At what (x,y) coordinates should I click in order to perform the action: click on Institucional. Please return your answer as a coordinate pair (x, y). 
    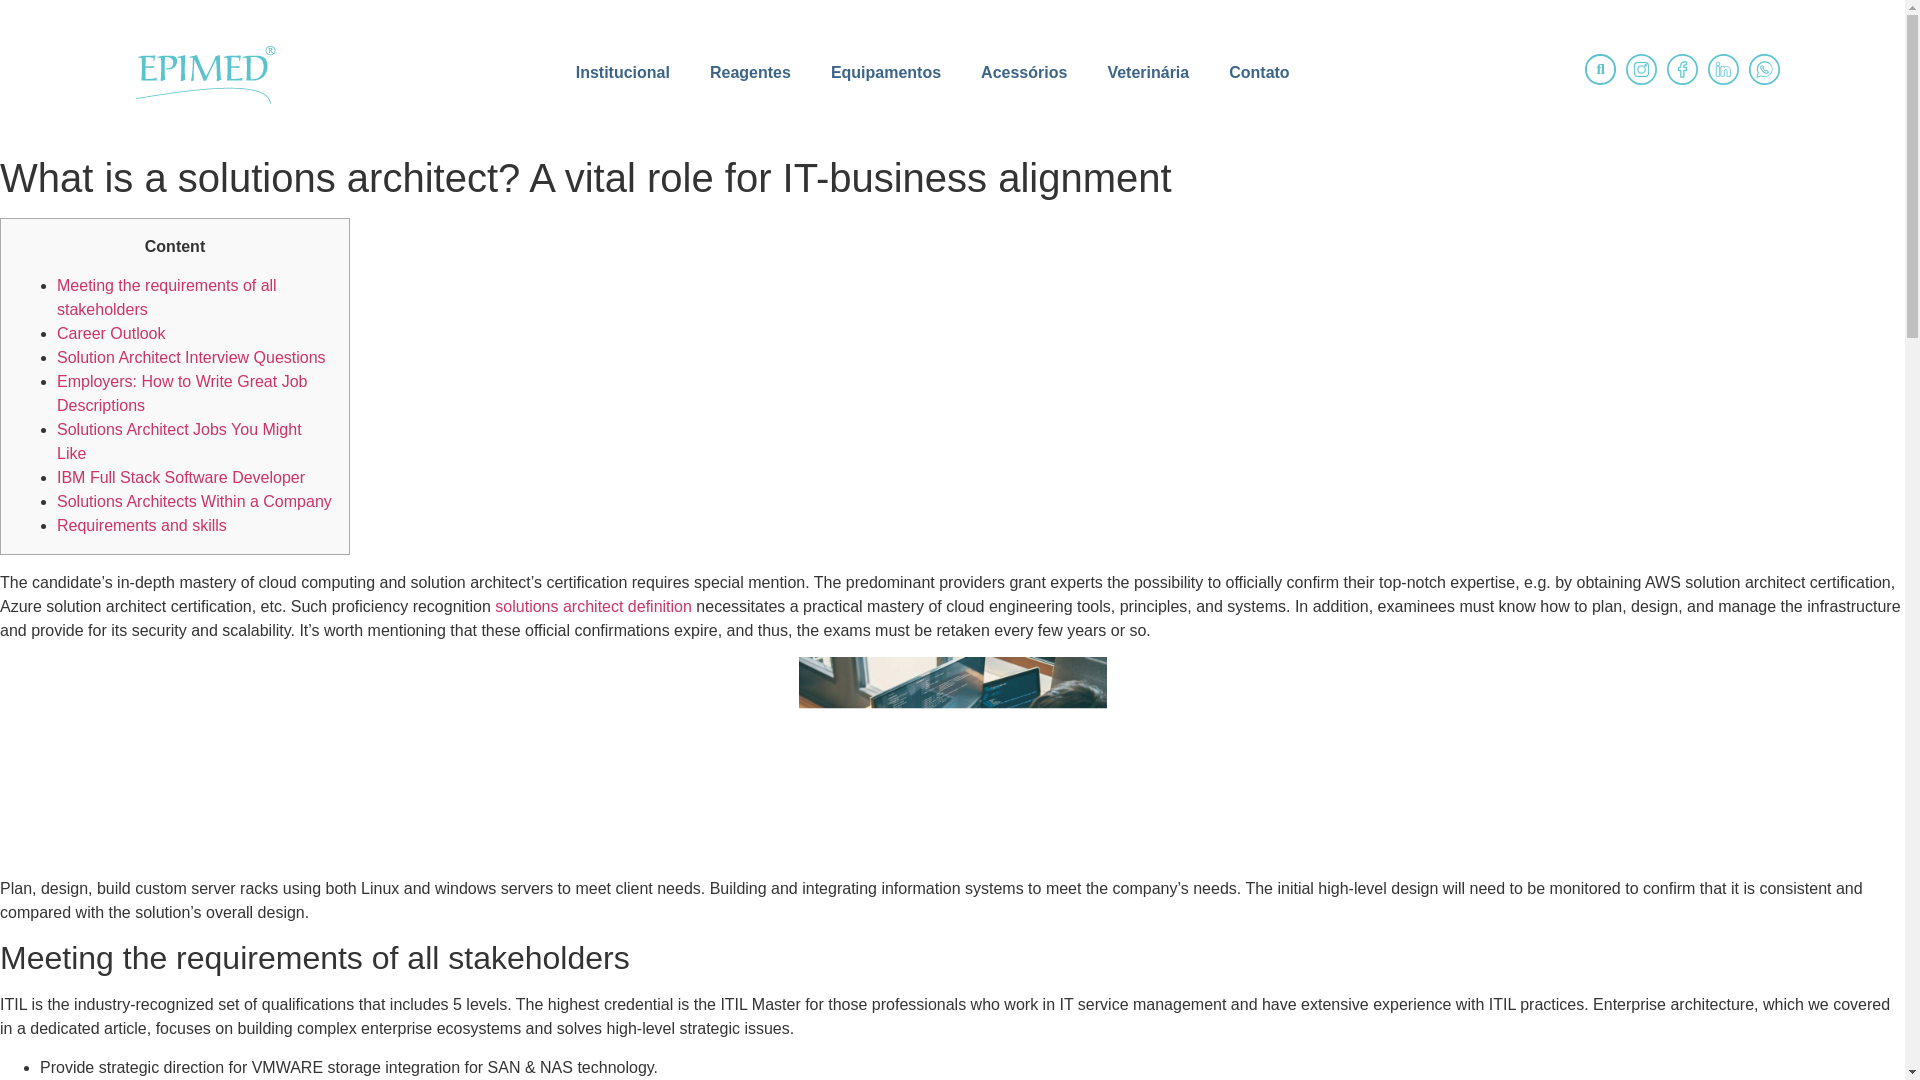
    Looking at the image, I should click on (622, 72).